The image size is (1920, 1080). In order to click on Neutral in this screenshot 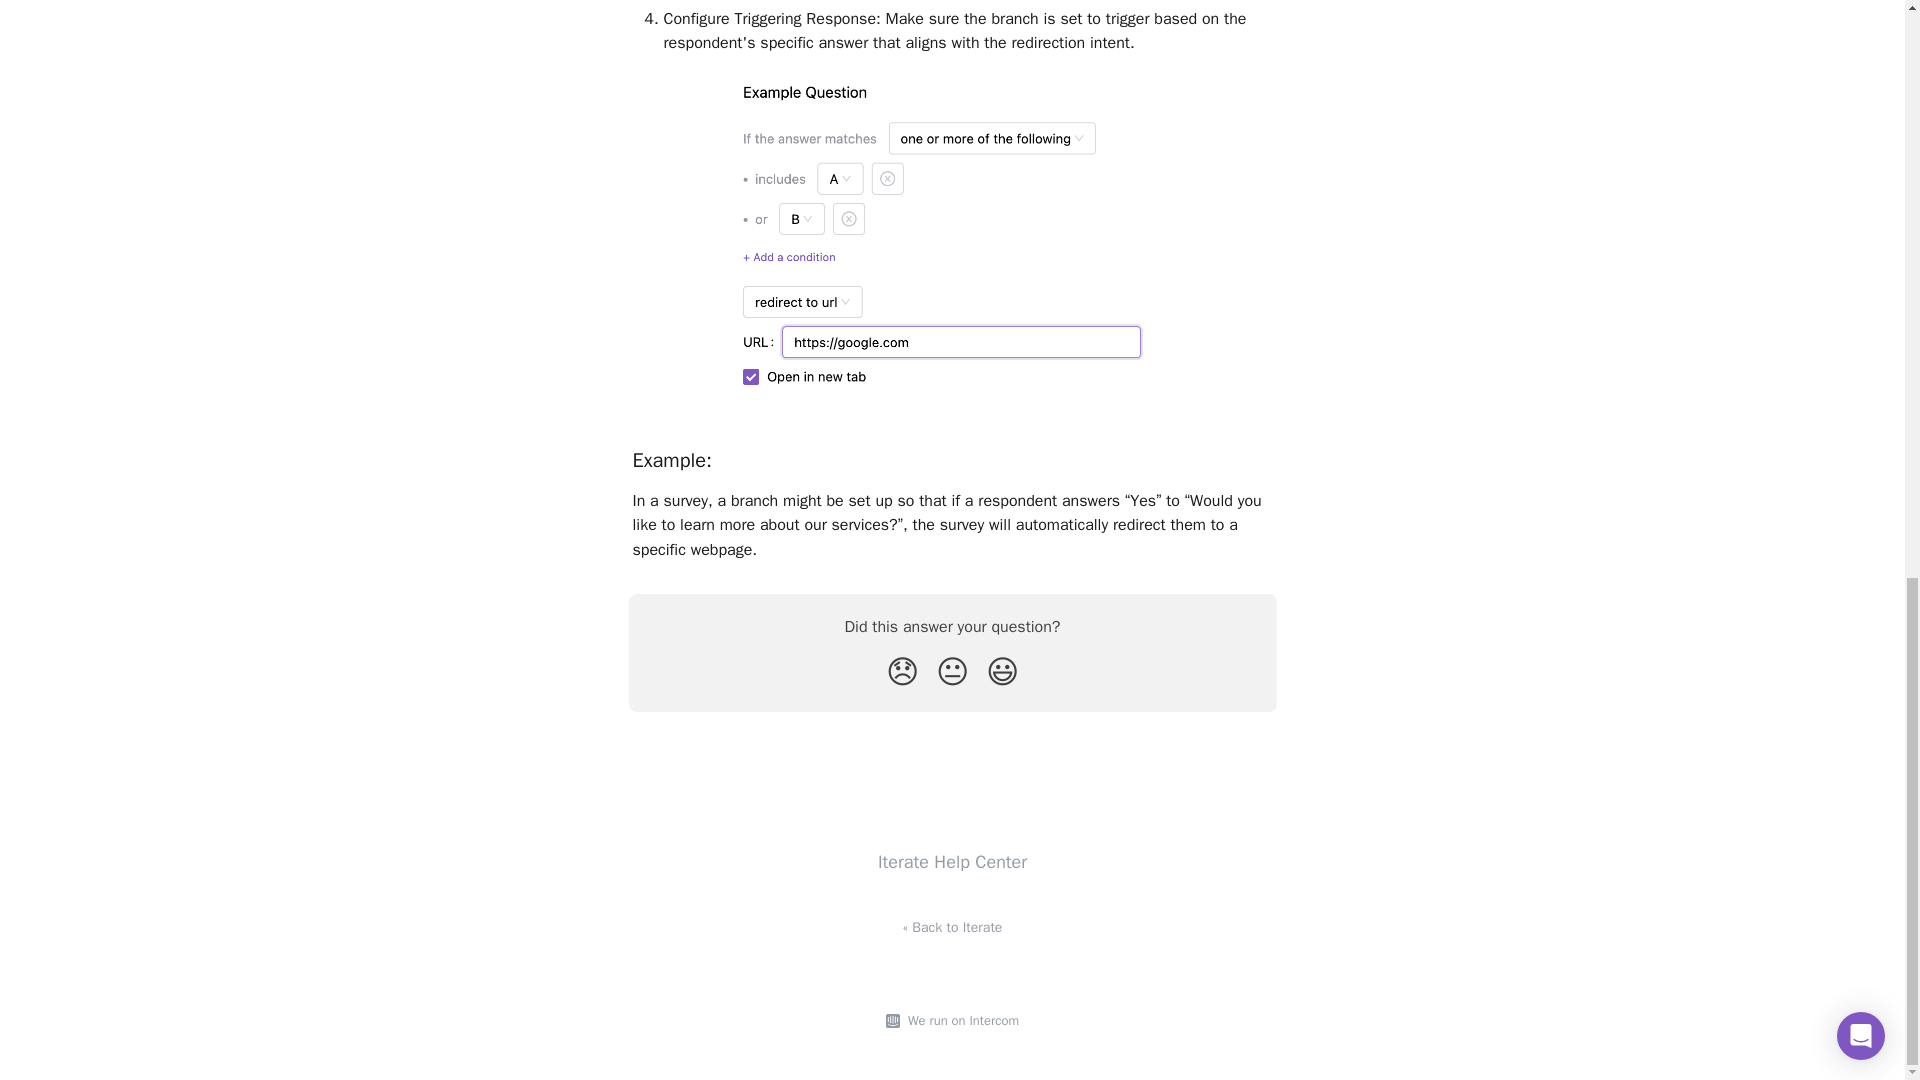, I will do `click(952, 672)`.